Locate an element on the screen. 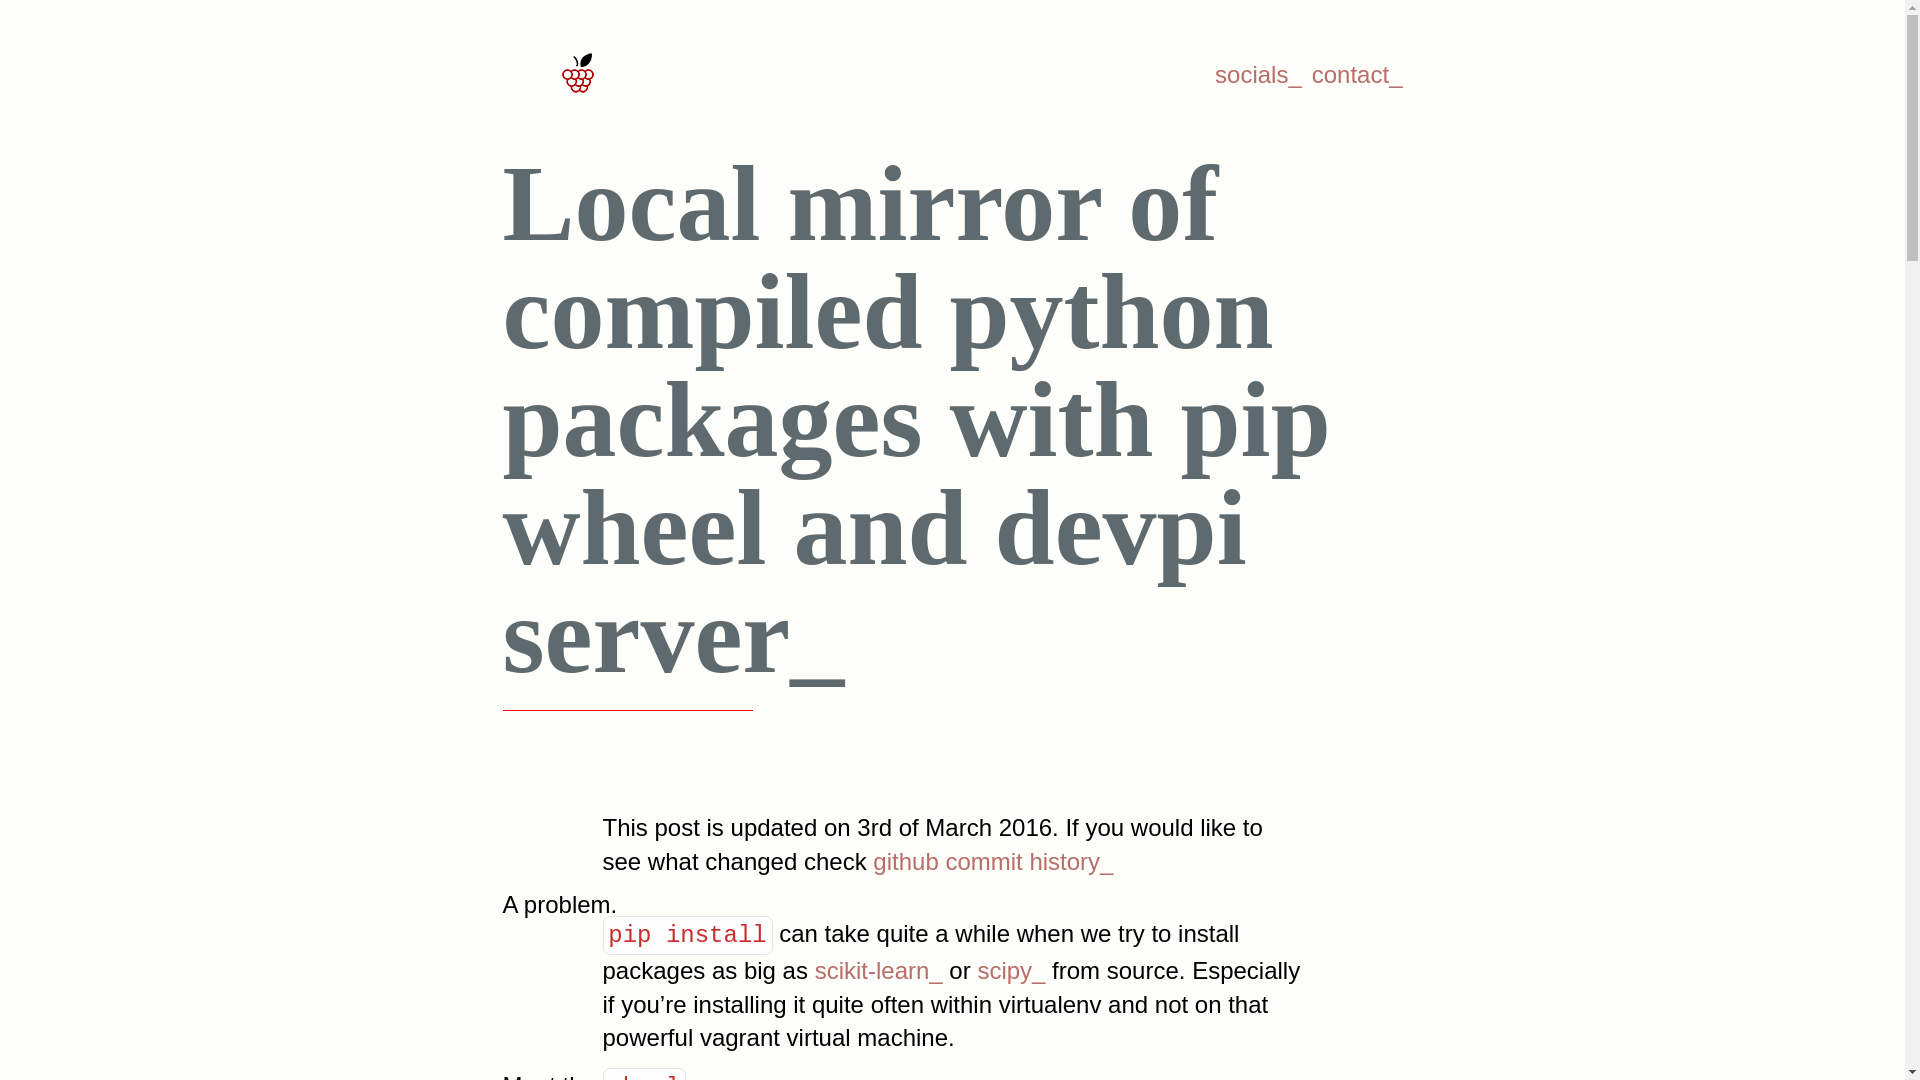  github commit history is located at coordinates (993, 860).